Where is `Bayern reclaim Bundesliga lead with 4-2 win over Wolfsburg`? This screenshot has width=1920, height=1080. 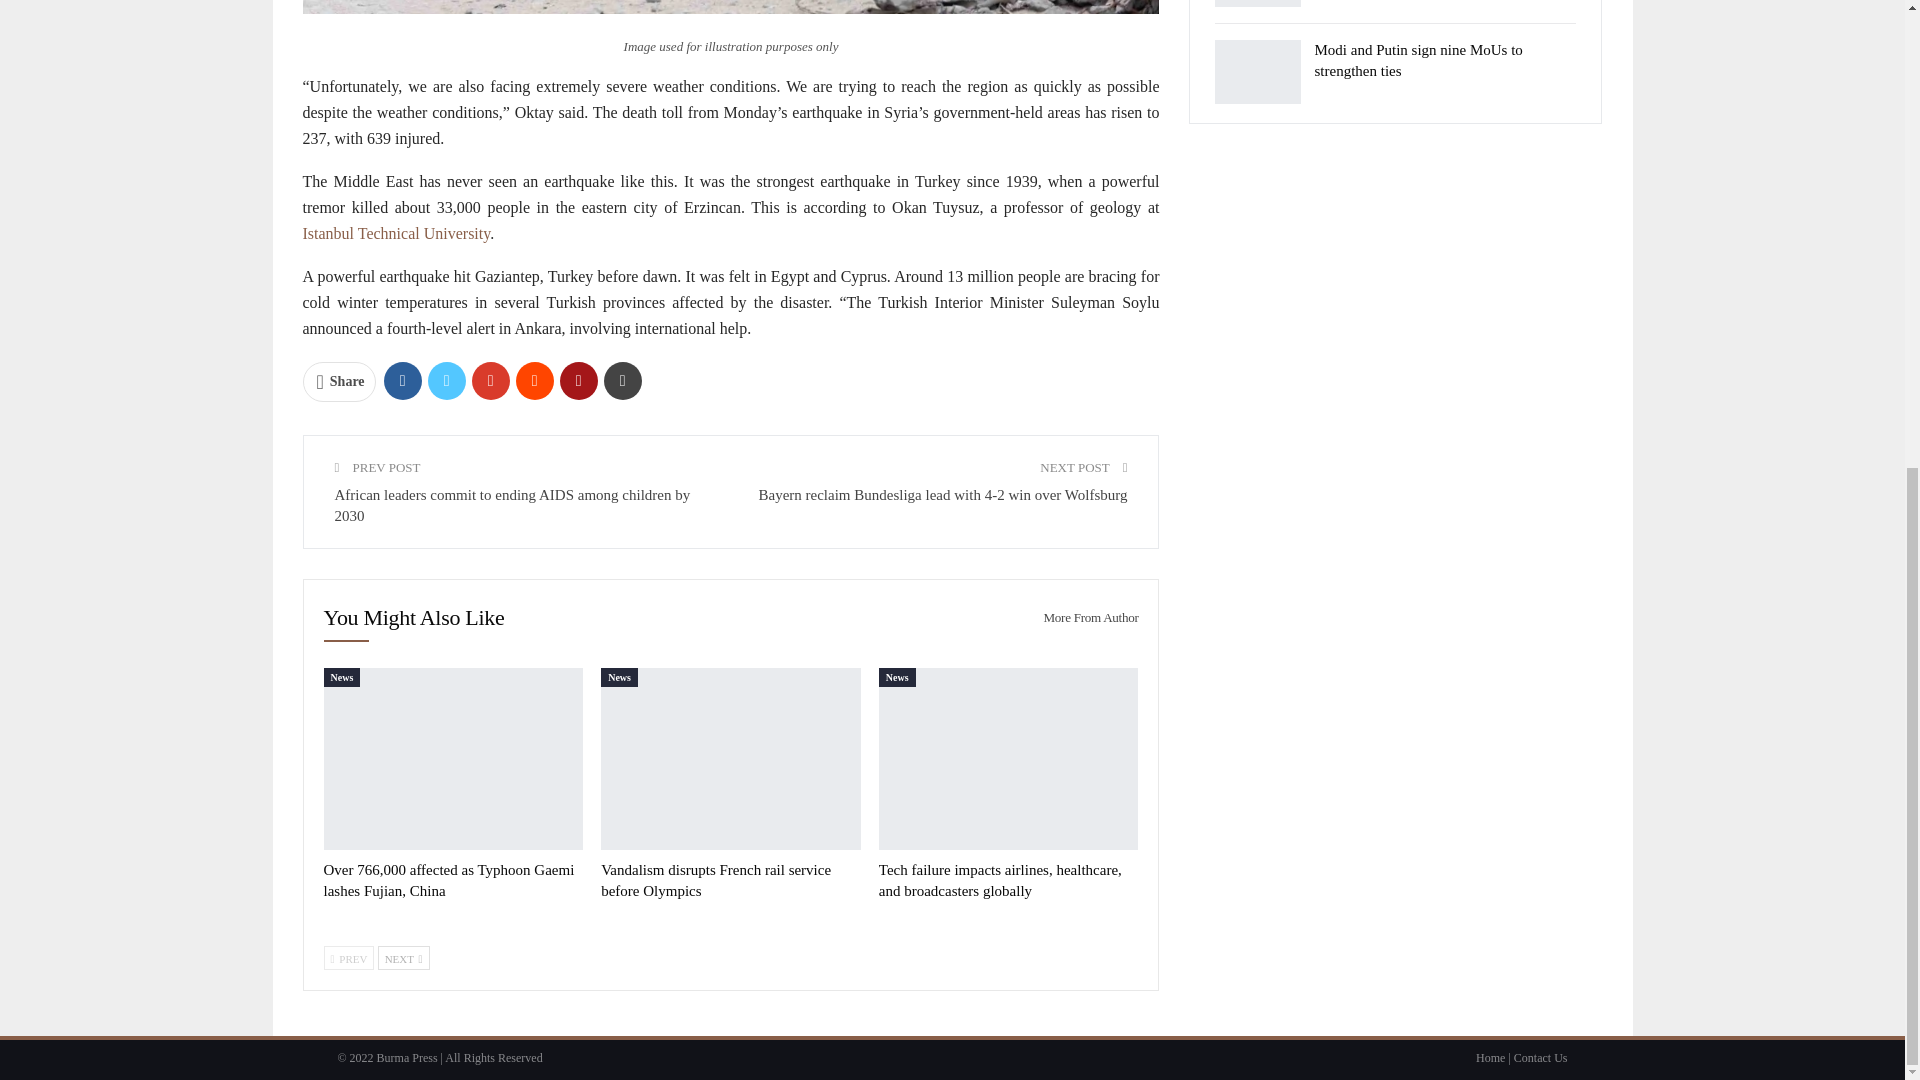 Bayern reclaim Bundesliga lead with 4-2 win over Wolfsburg is located at coordinates (942, 495).